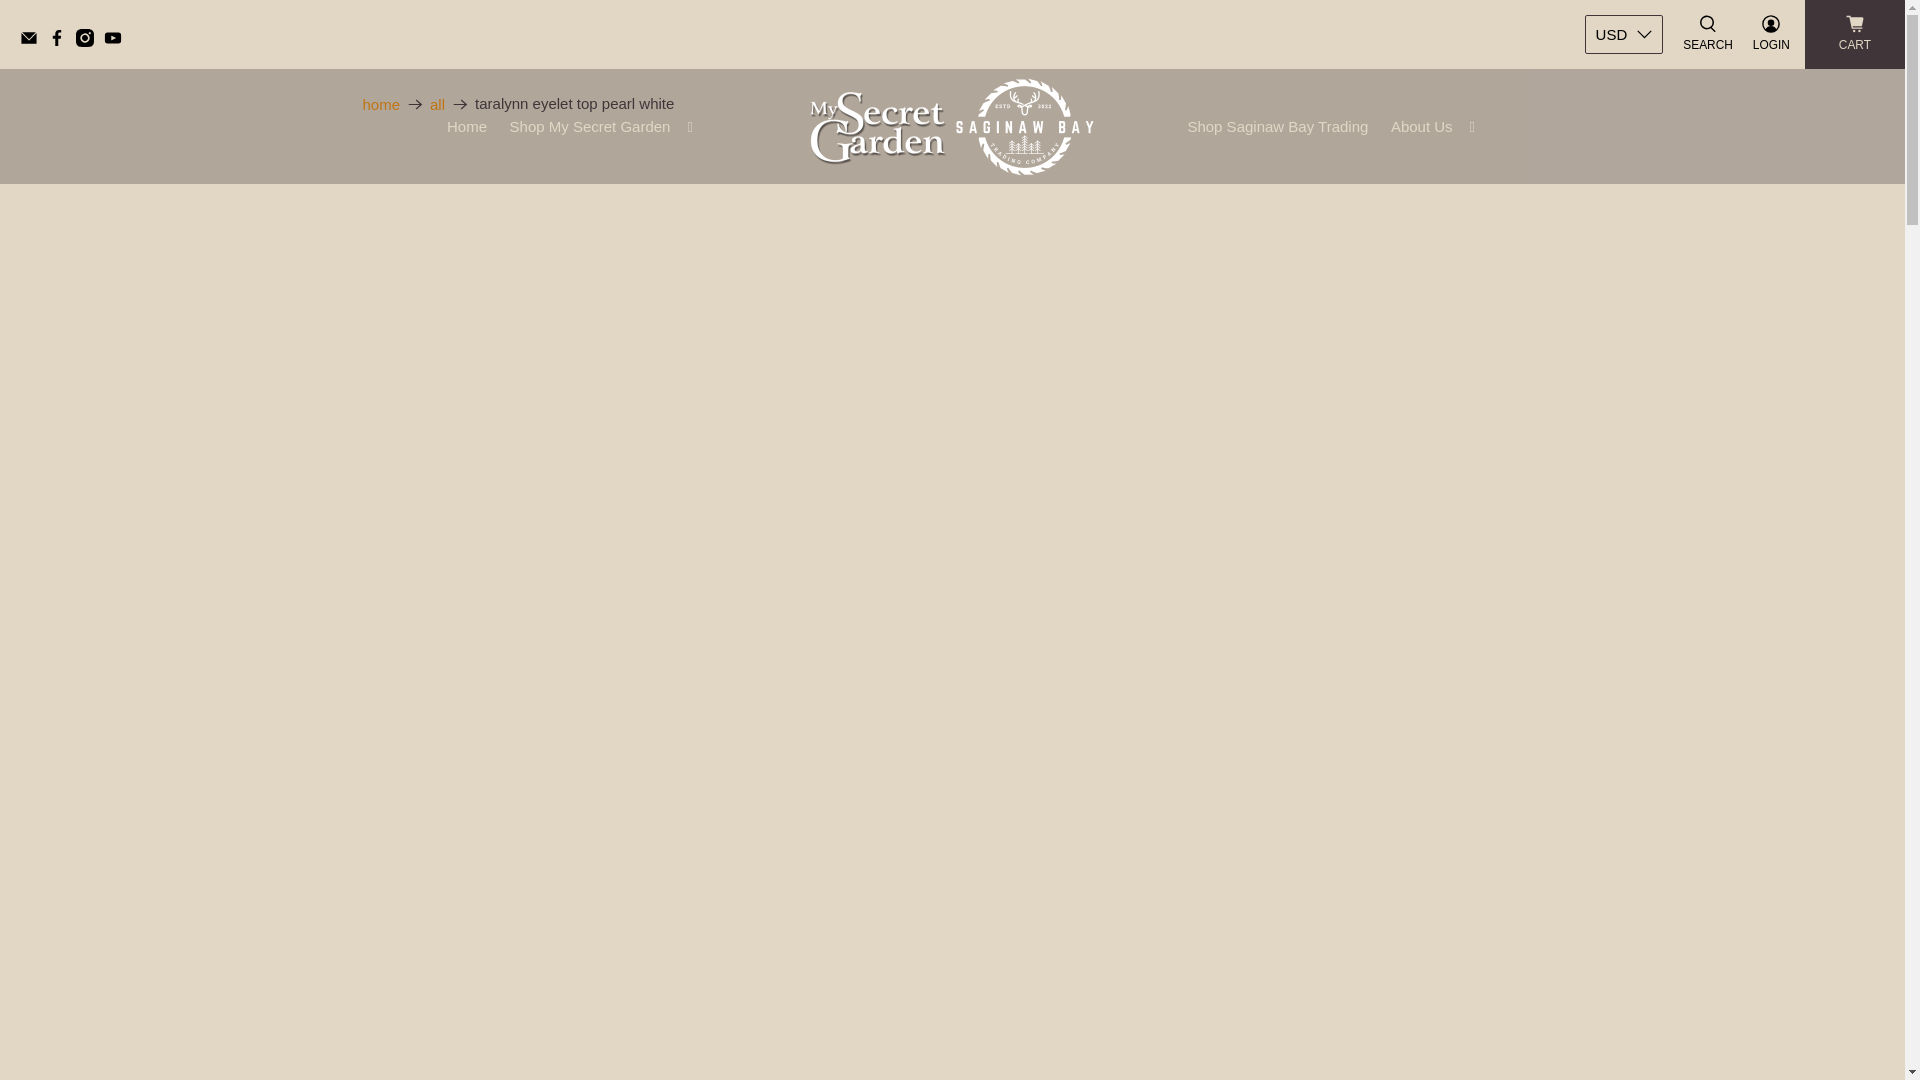 The width and height of the screenshot is (1920, 1080). I want to click on EUR, so click(1624, 266).